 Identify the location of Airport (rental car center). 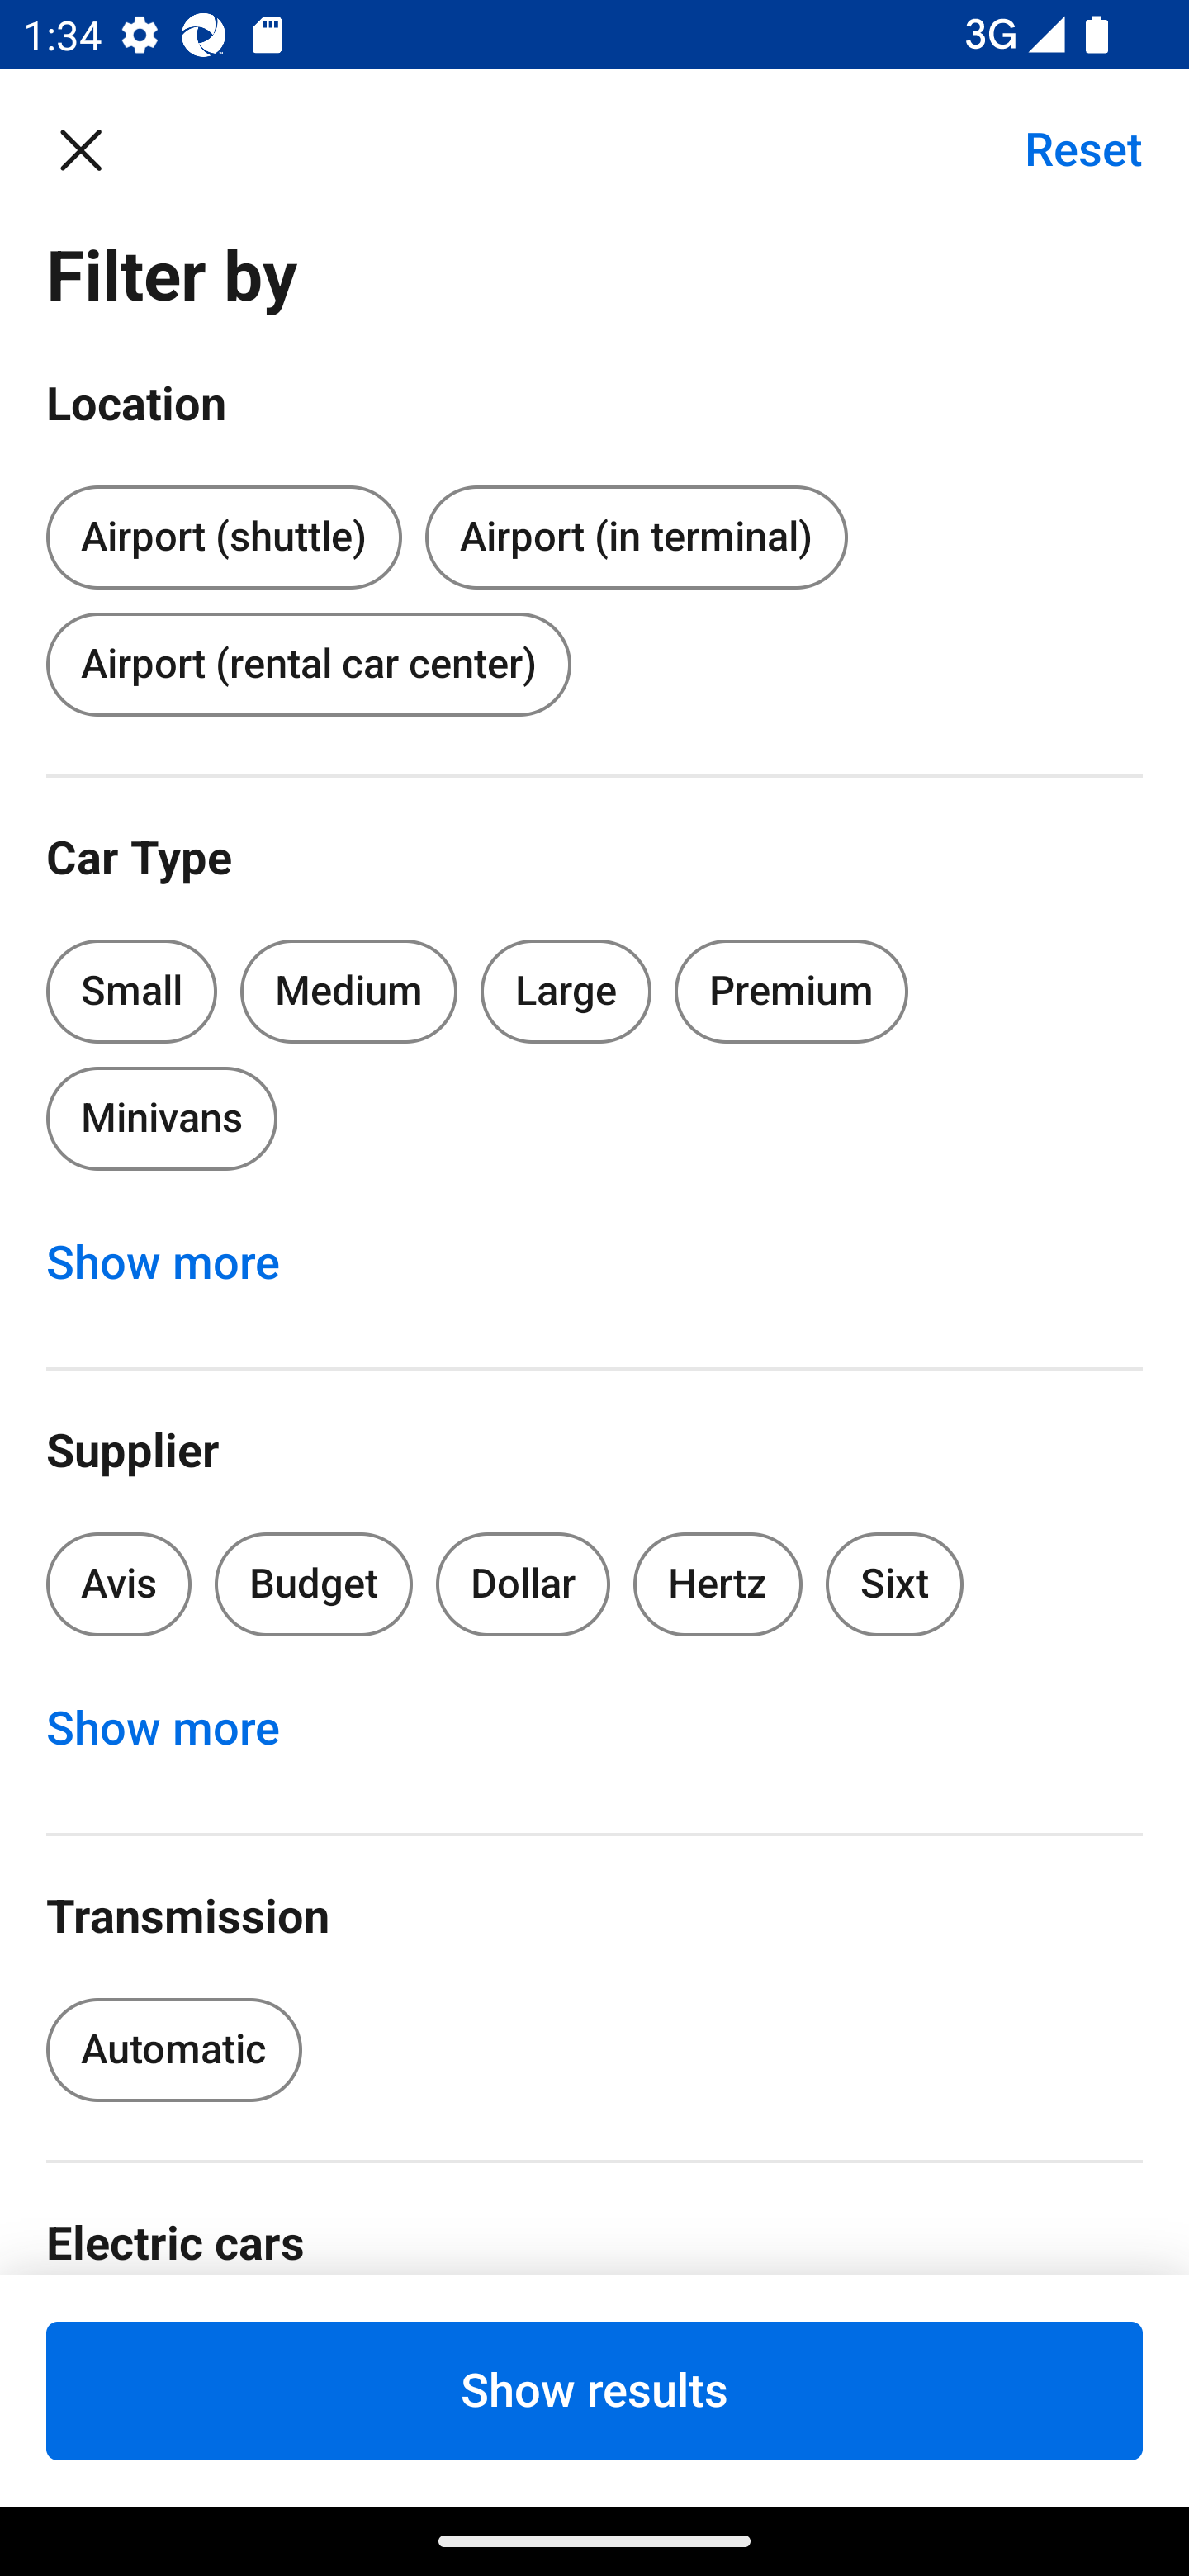
(308, 664).